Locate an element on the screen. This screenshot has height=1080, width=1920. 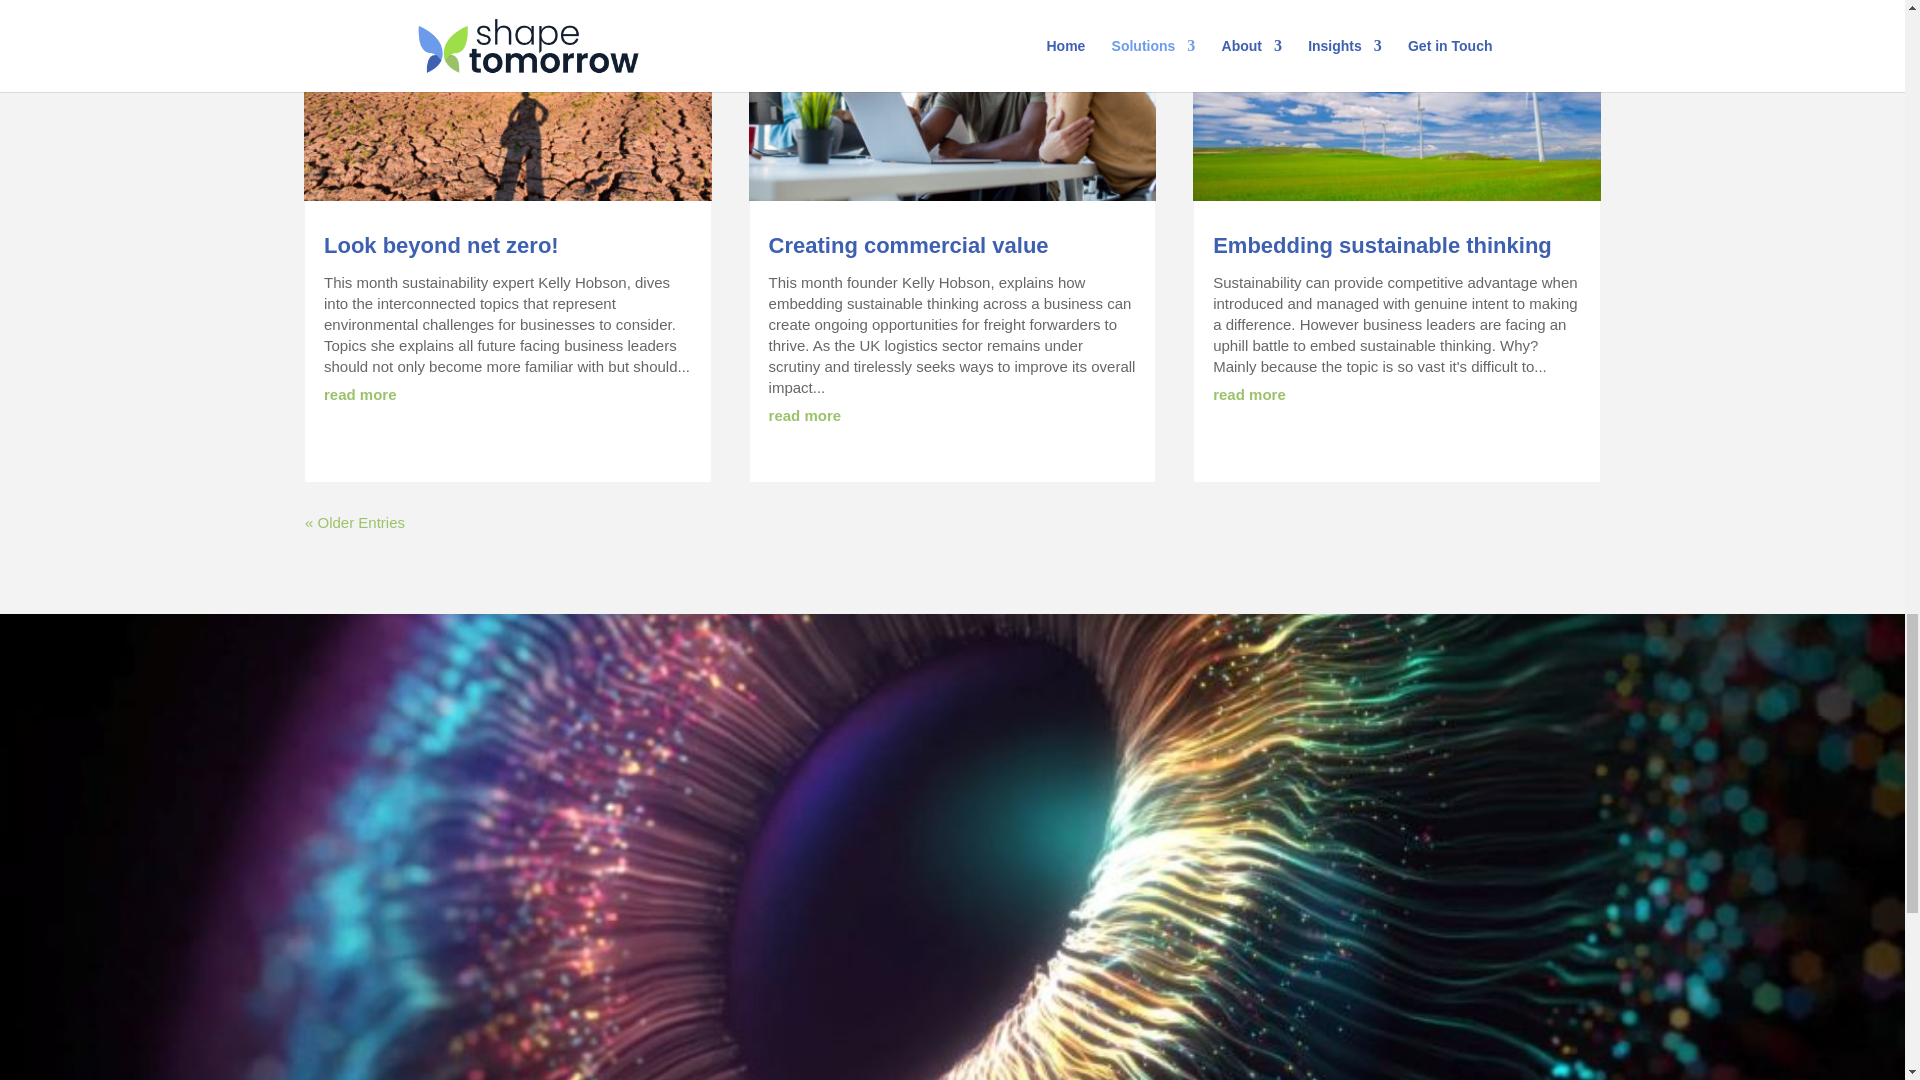
Look beyond net zero! is located at coordinates (441, 246).